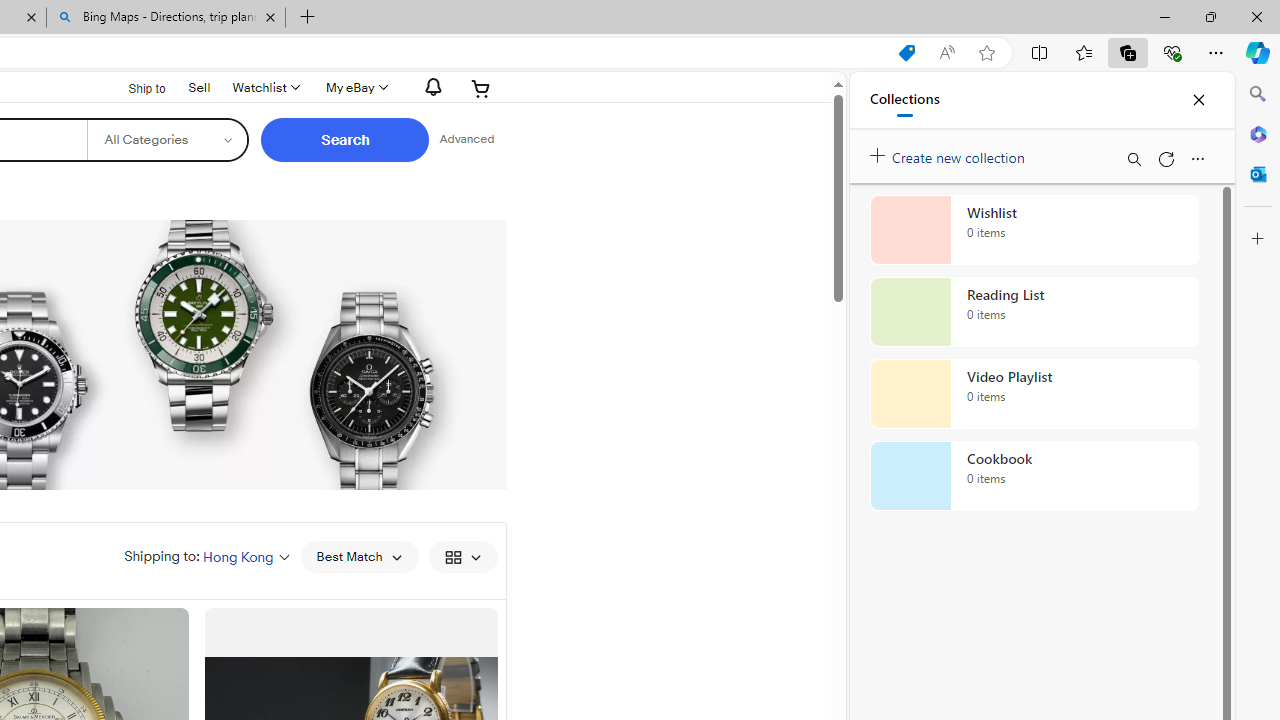  I want to click on Select a category for search, so click(168, 140).